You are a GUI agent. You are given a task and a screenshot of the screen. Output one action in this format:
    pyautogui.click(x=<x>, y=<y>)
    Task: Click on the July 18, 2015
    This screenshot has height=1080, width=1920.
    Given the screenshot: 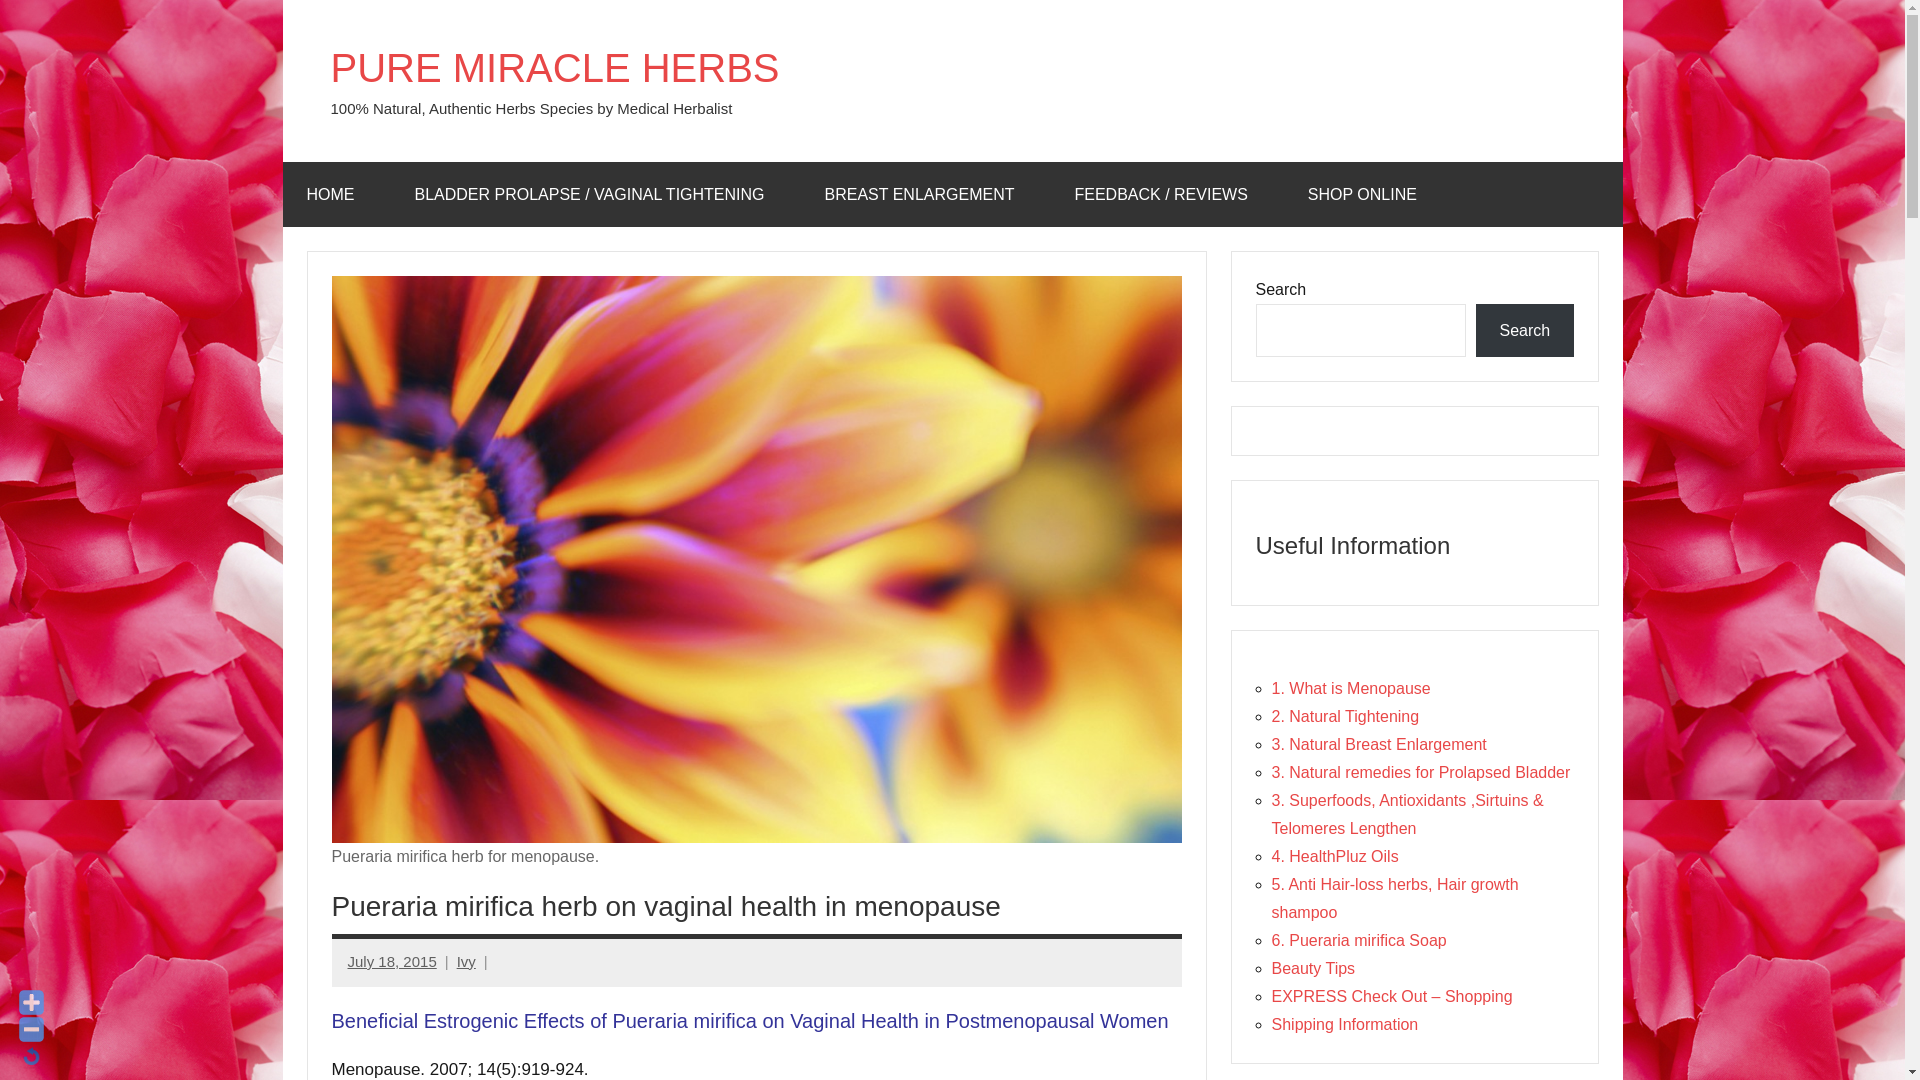 What is the action you would take?
    pyautogui.click(x=392, y=960)
    